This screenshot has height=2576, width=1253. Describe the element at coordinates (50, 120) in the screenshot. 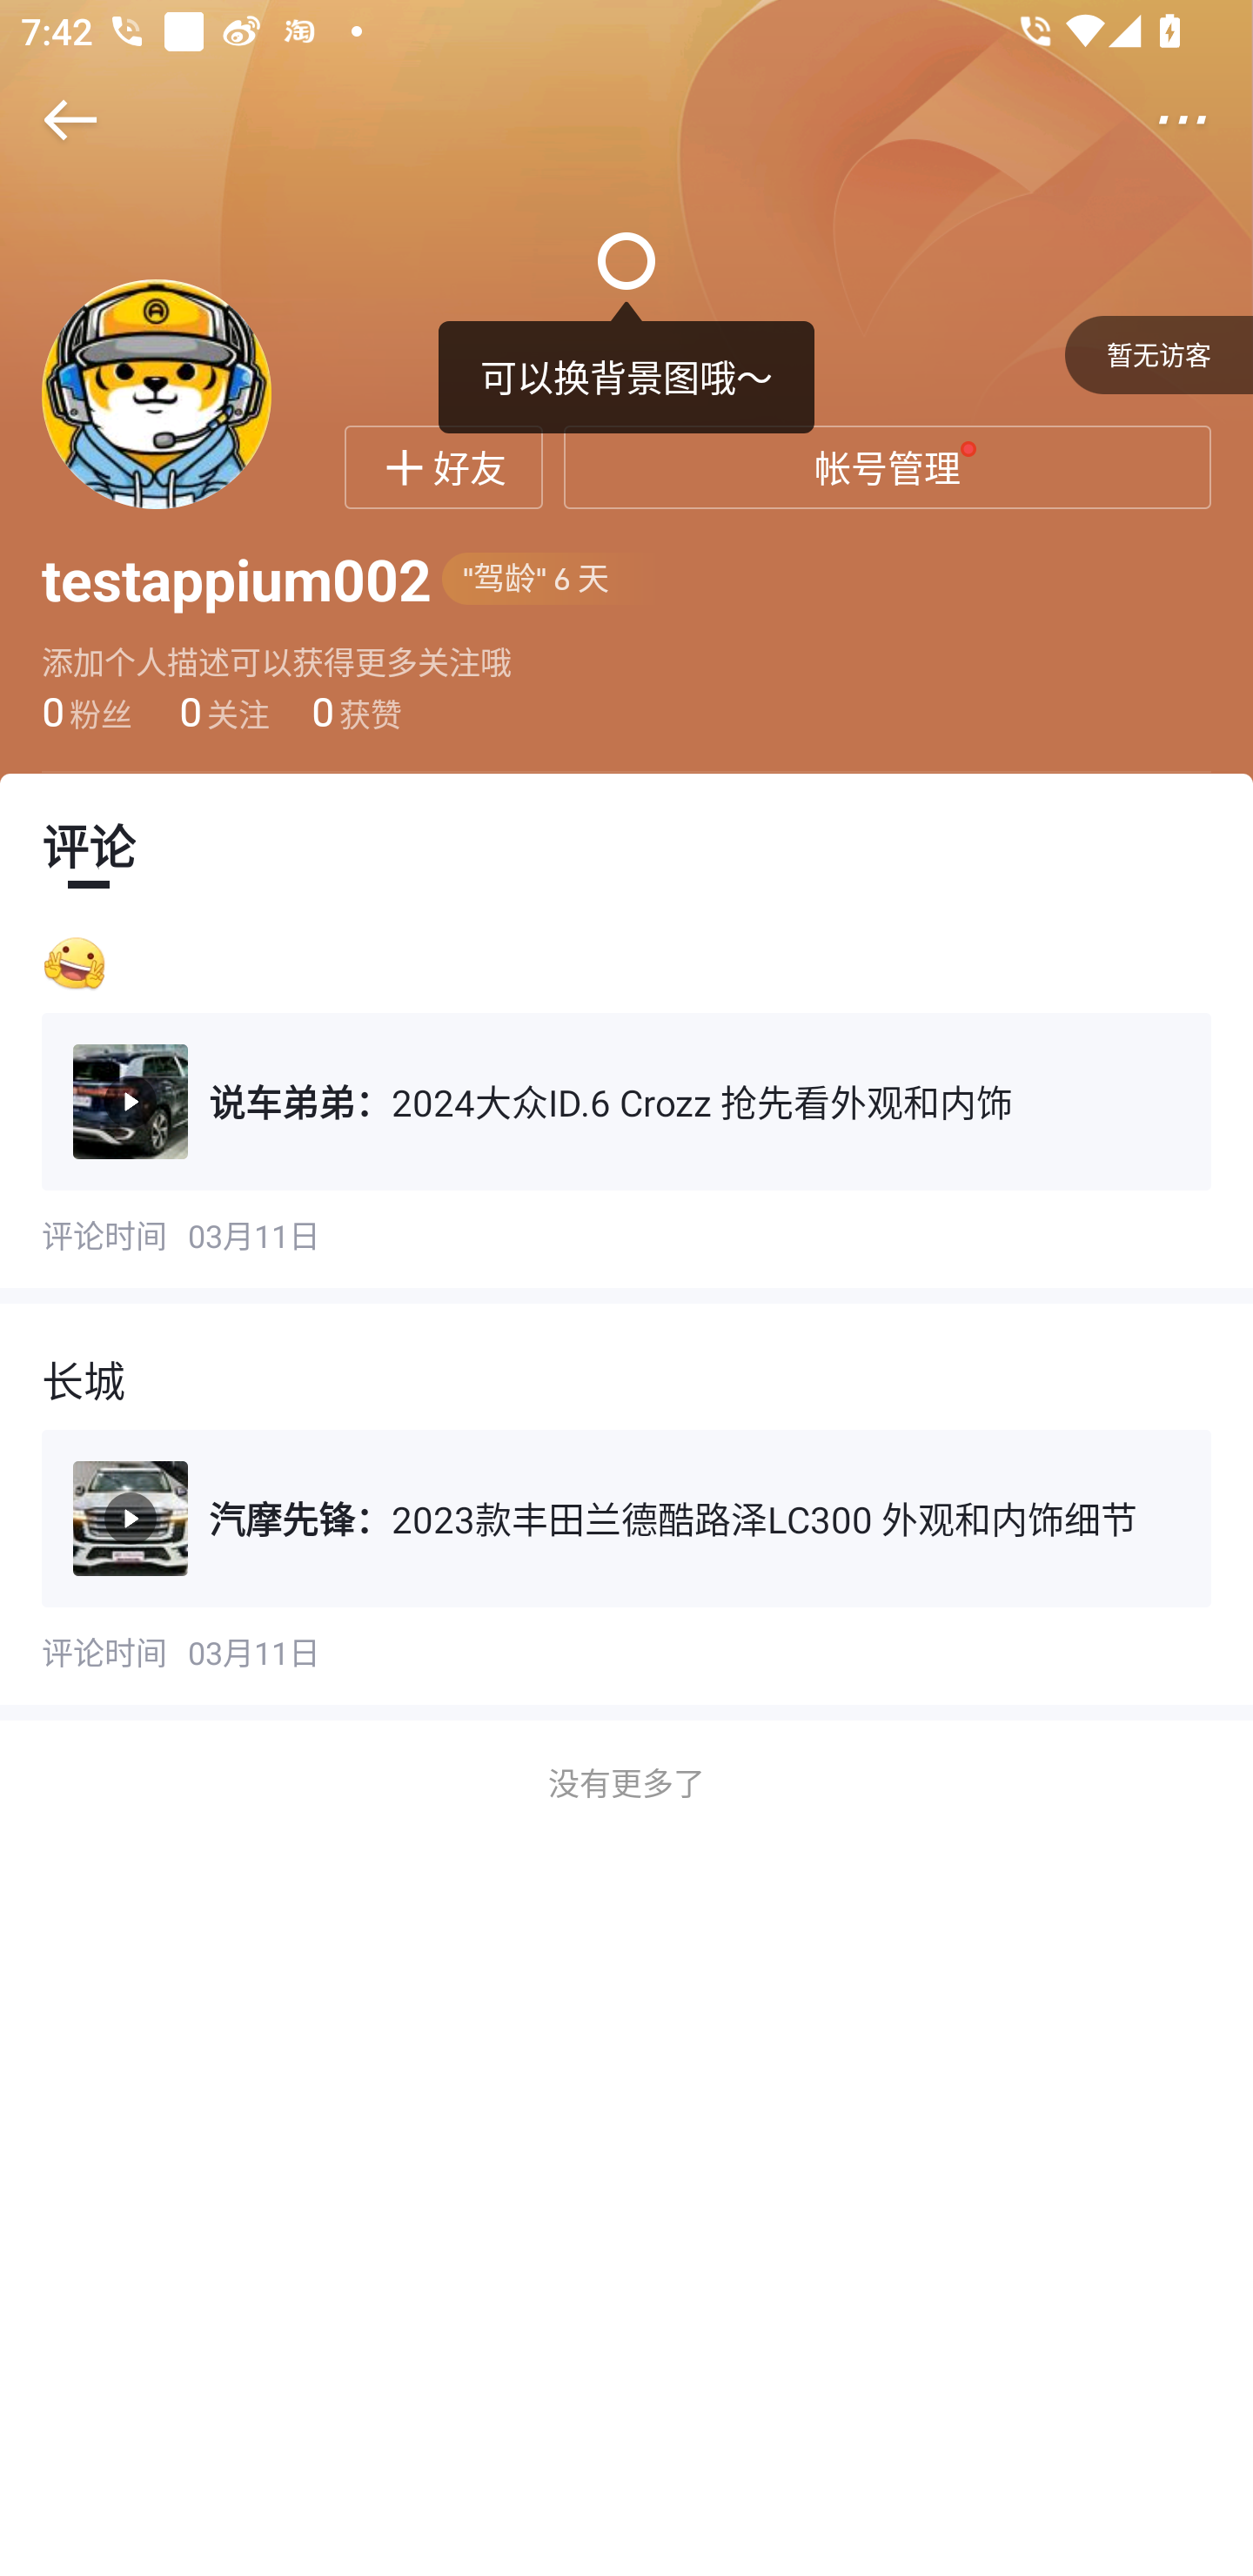

I see `` at that location.